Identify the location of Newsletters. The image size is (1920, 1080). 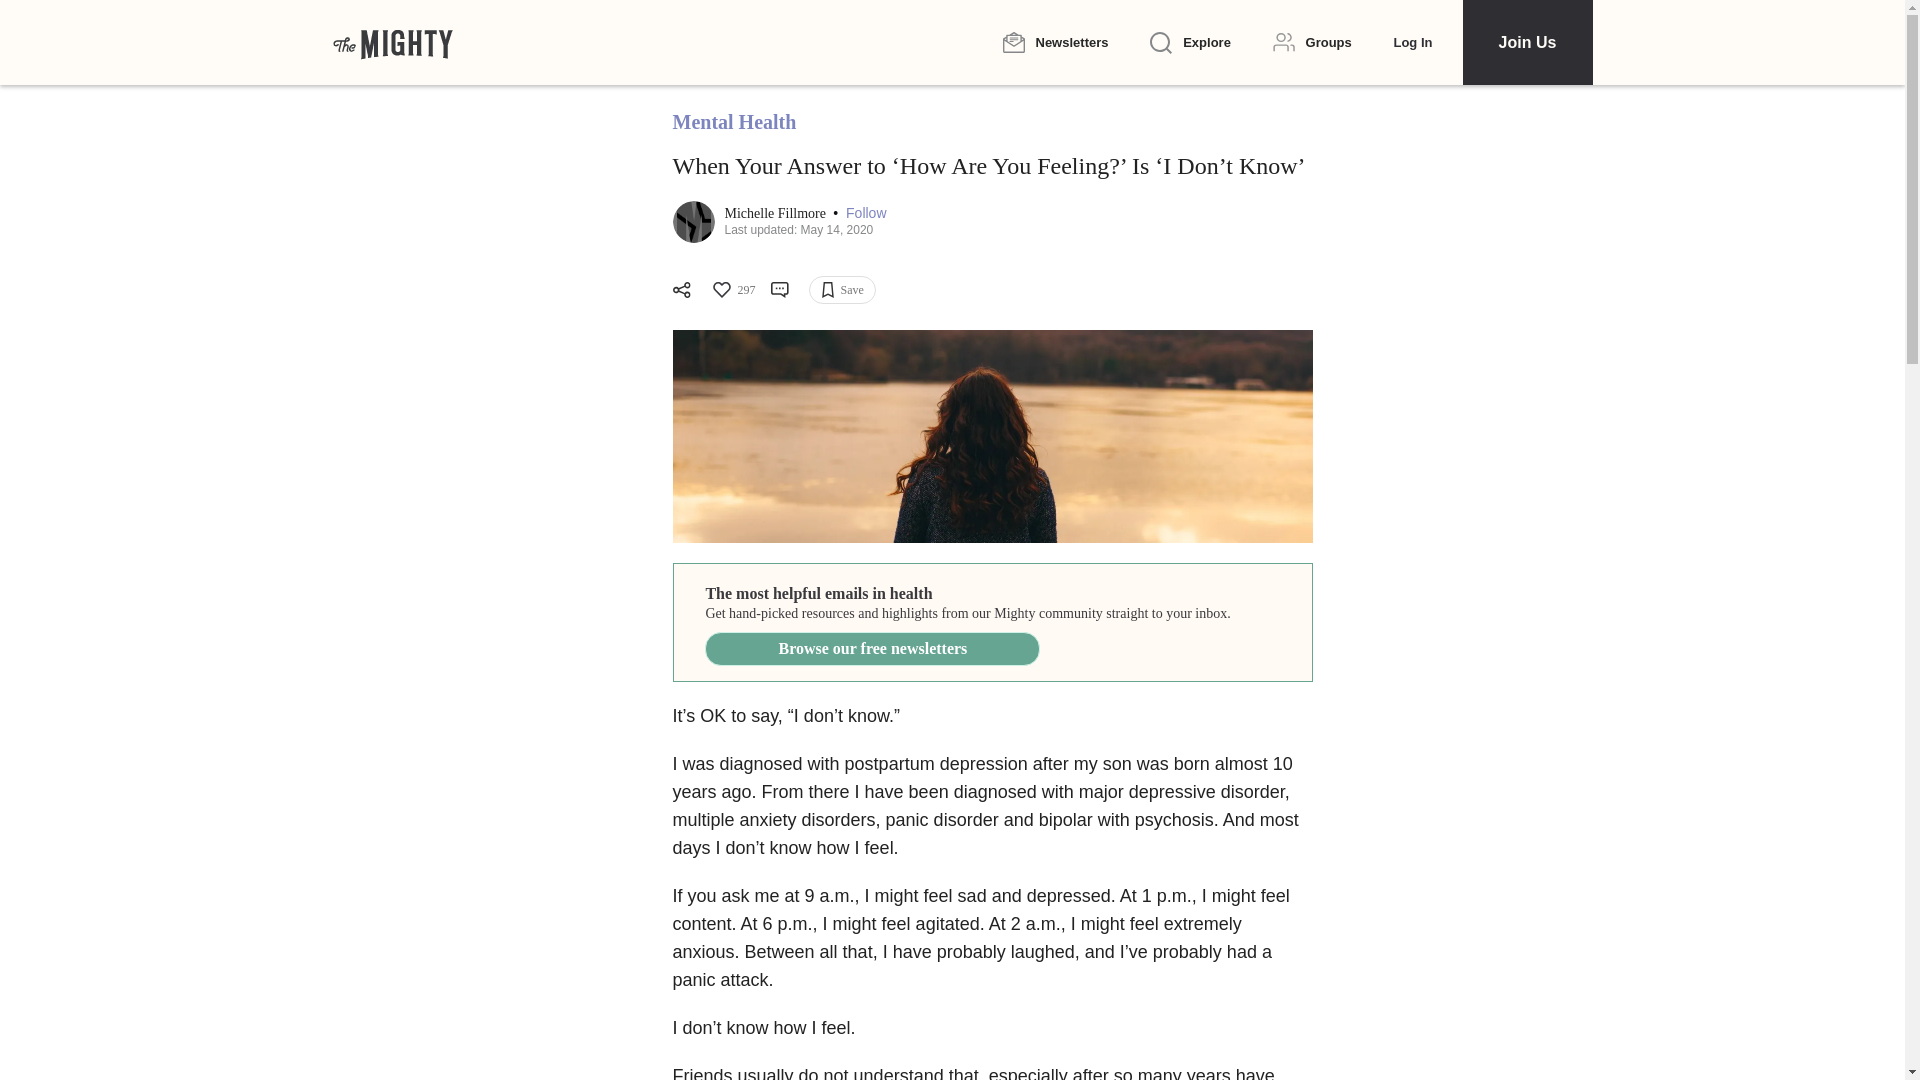
(1054, 42).